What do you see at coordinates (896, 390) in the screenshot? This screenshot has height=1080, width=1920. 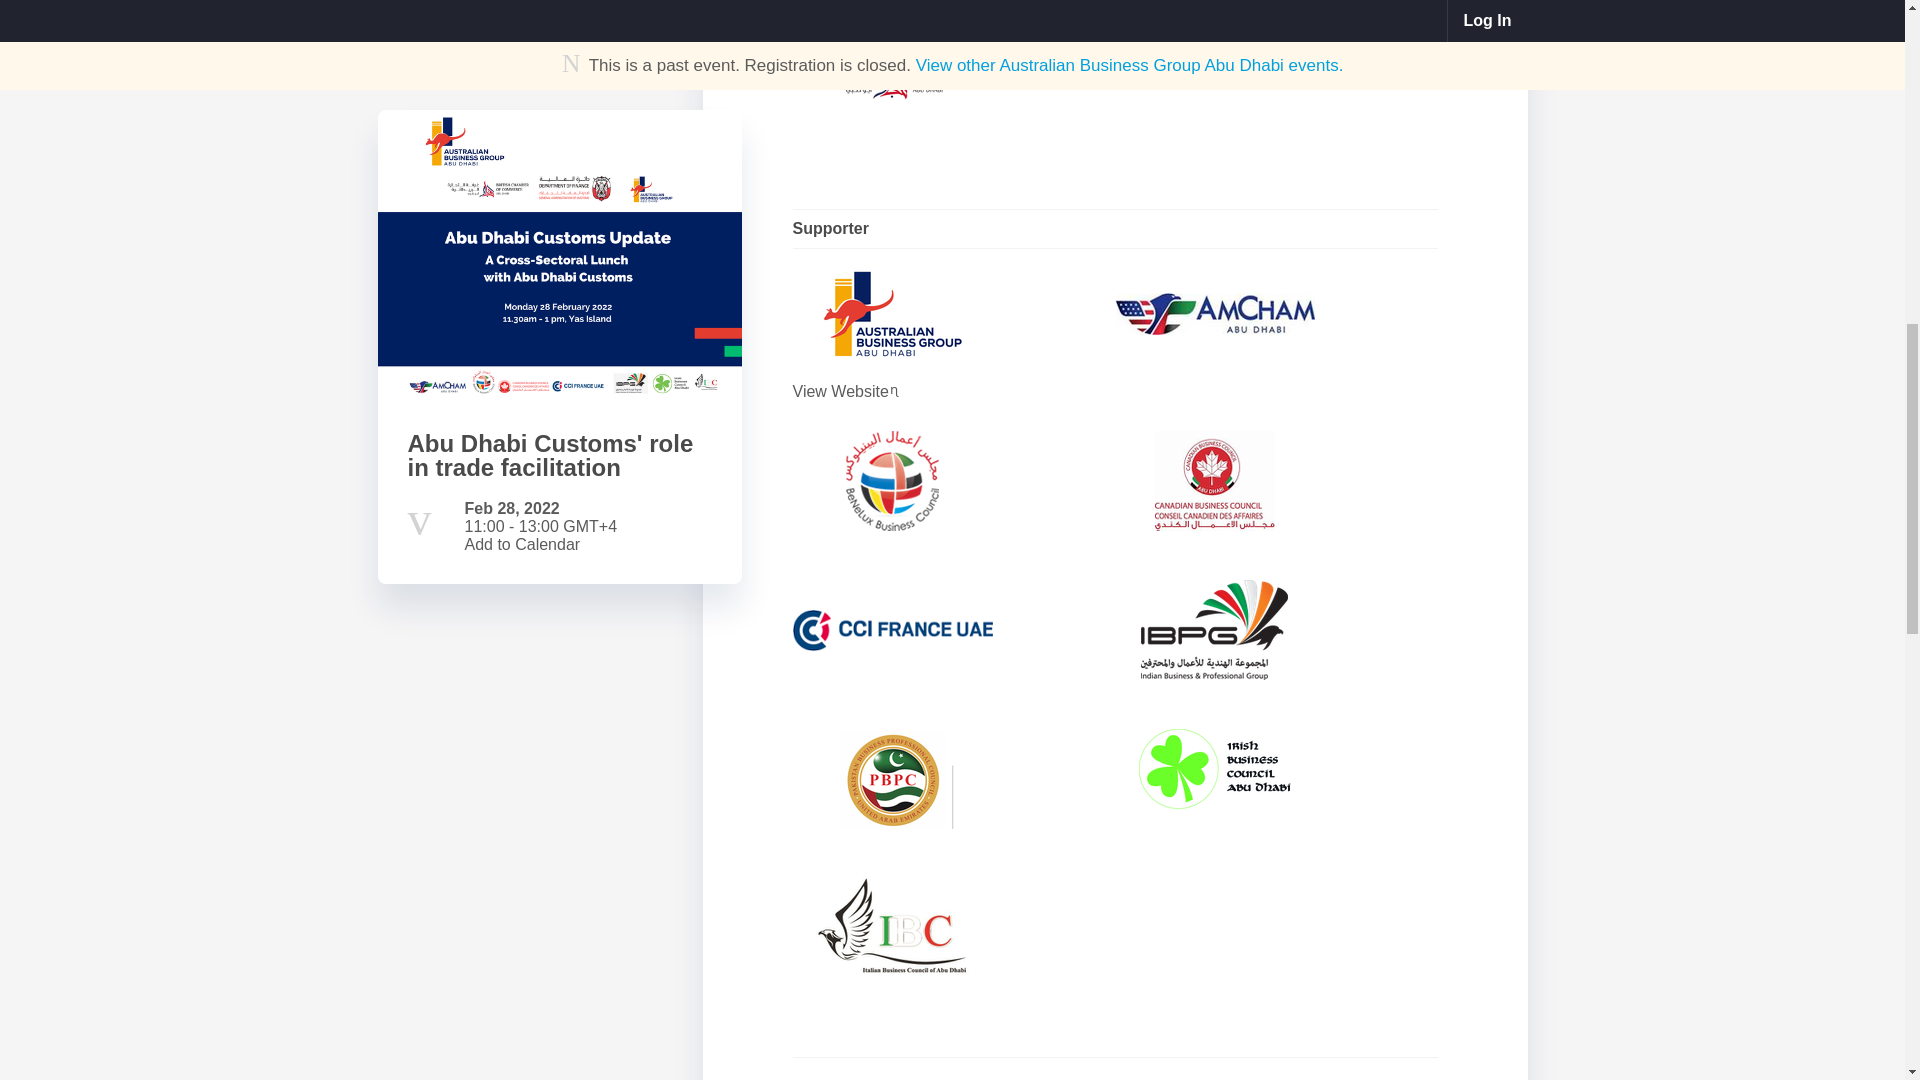 I see `Open in new tab` at bounding box center [896, 390].